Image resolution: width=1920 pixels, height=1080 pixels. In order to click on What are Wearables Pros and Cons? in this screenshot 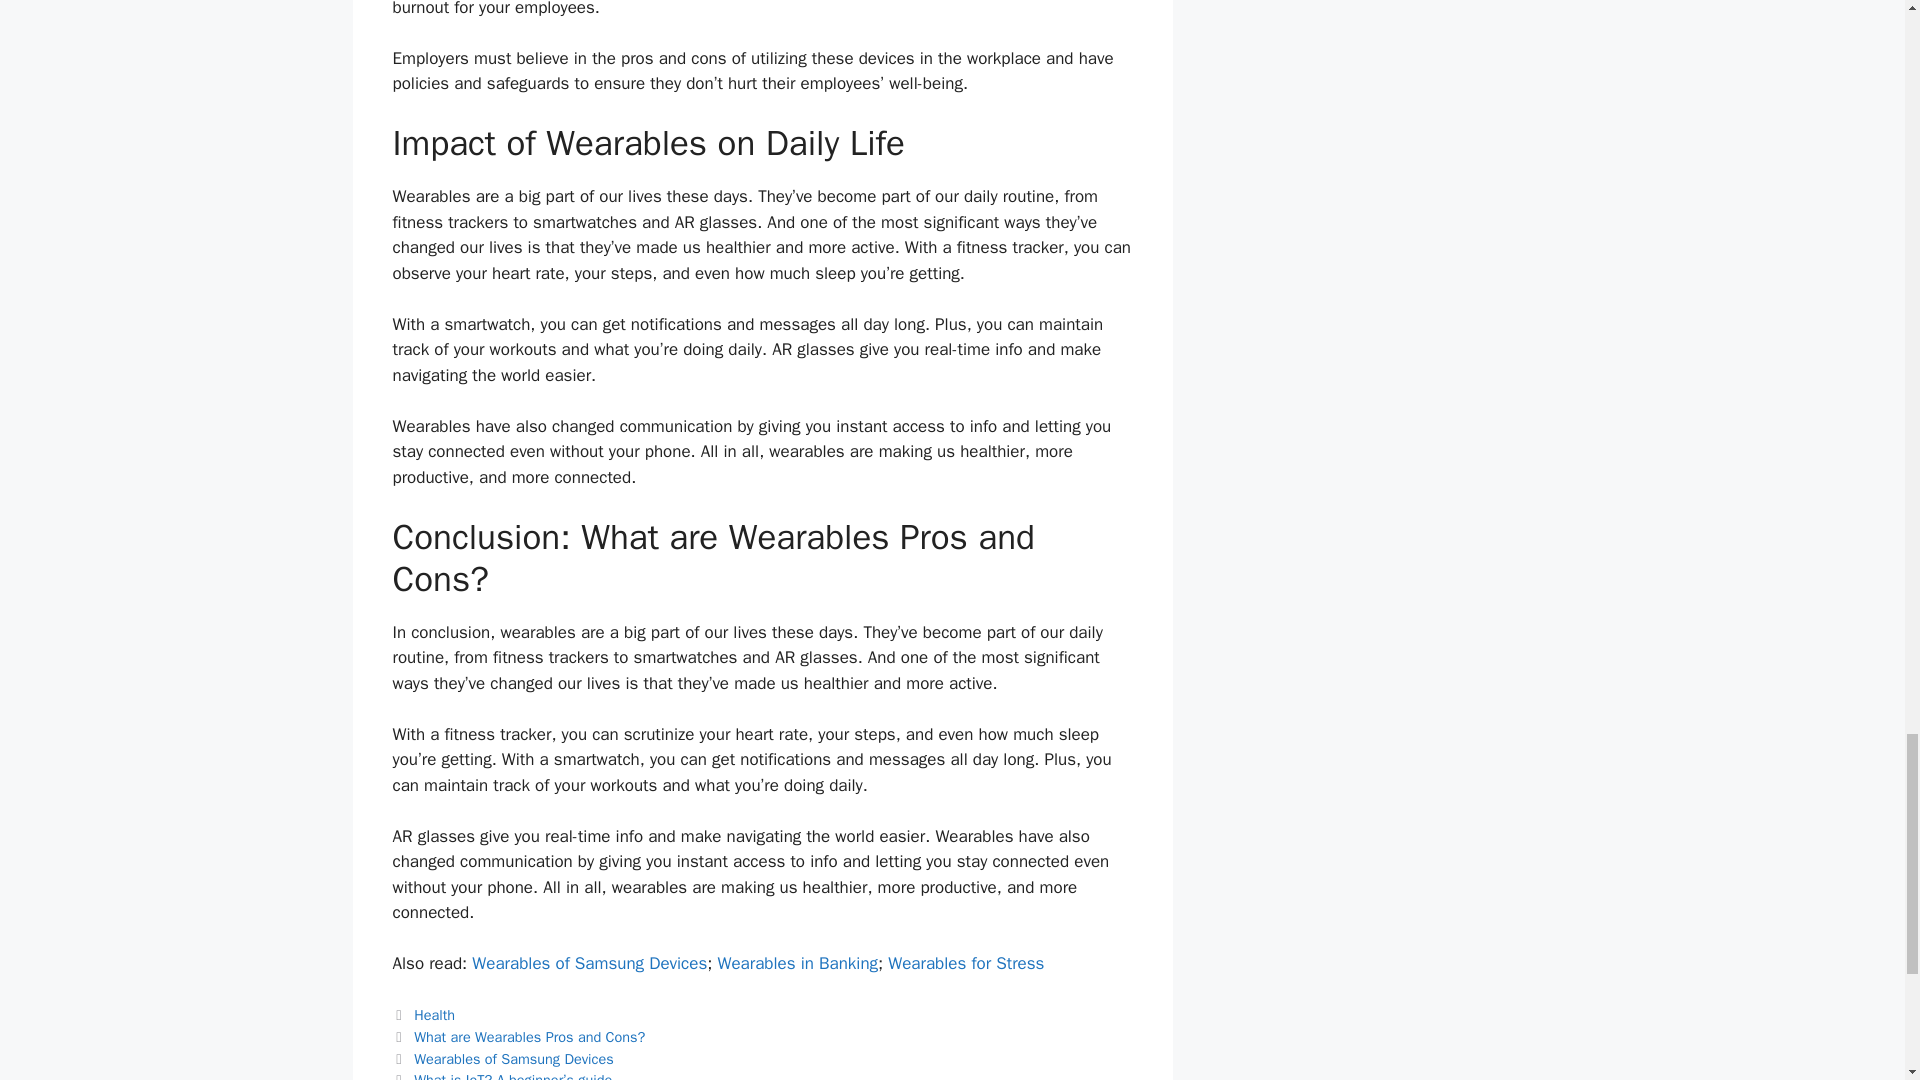, I will do `click(530, 1037)`.